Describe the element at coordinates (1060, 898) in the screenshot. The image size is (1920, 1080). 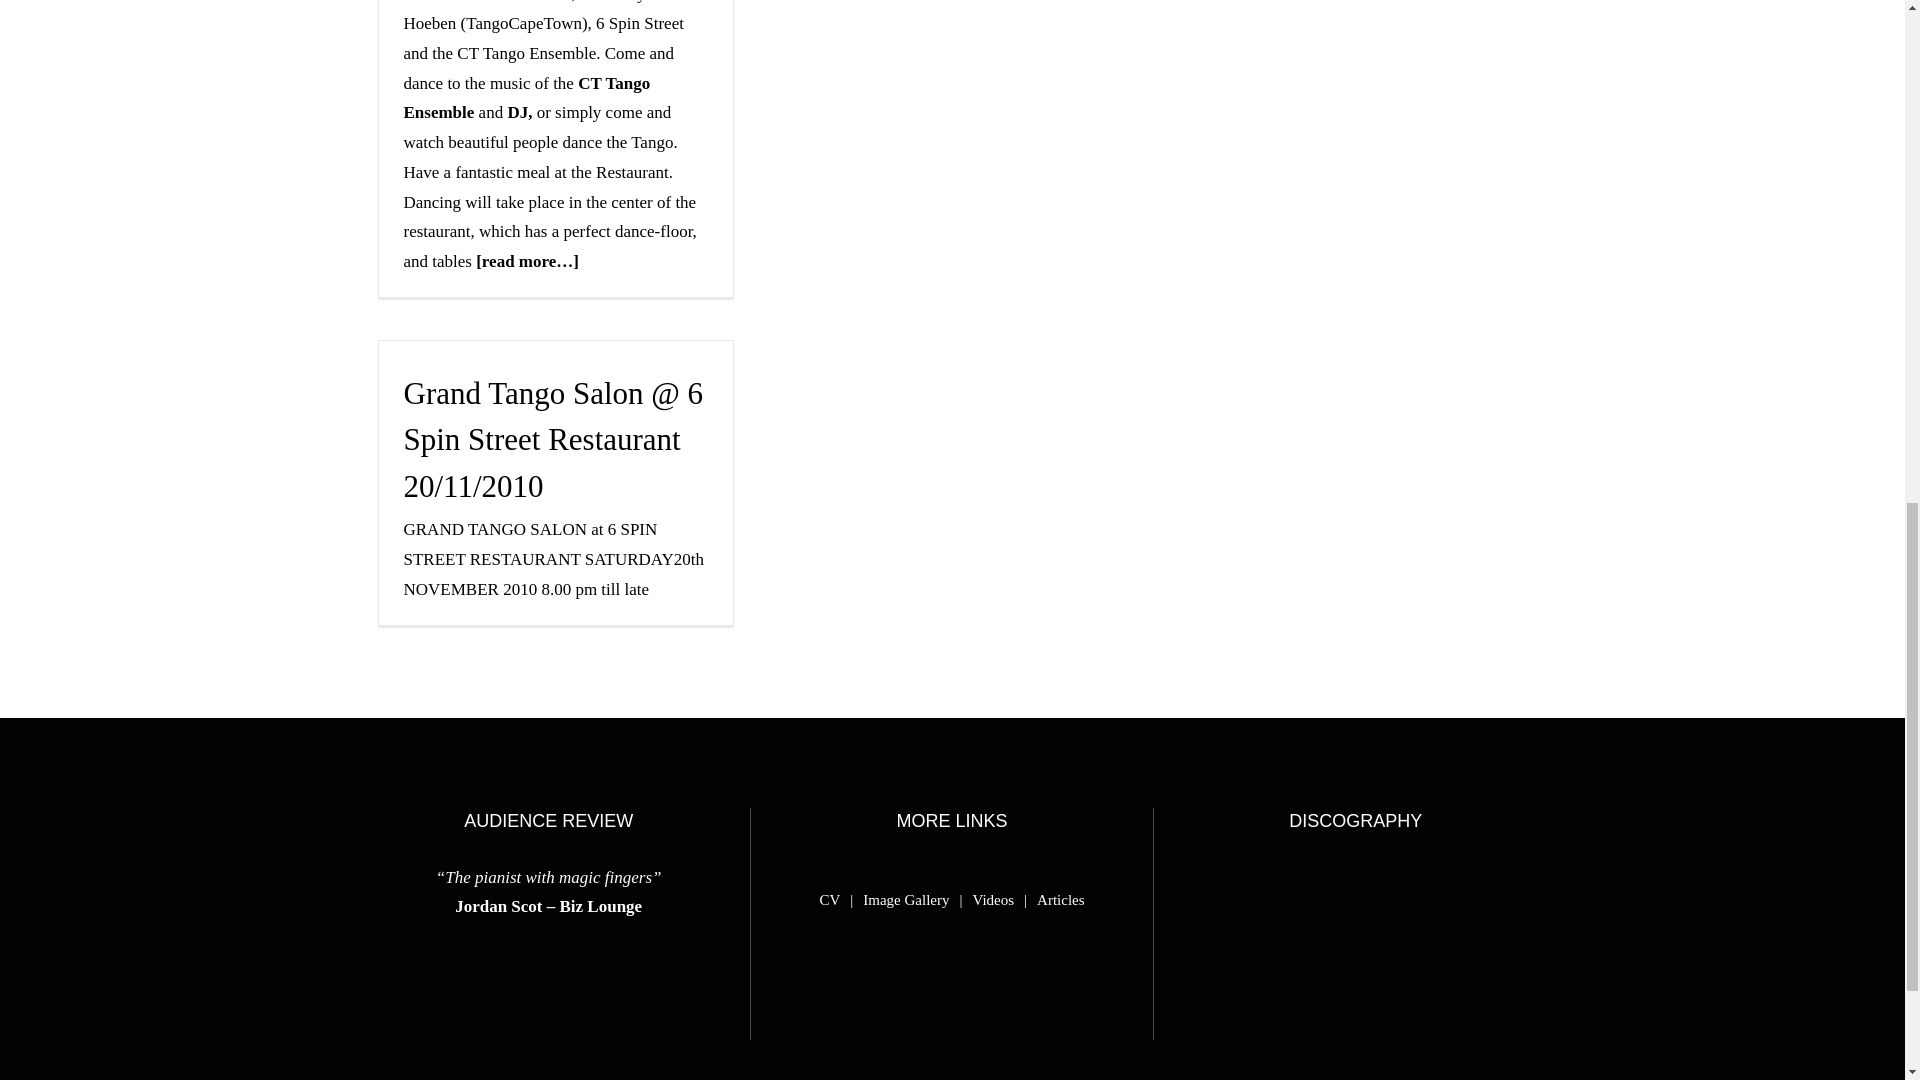
I see `Articles` at that location.